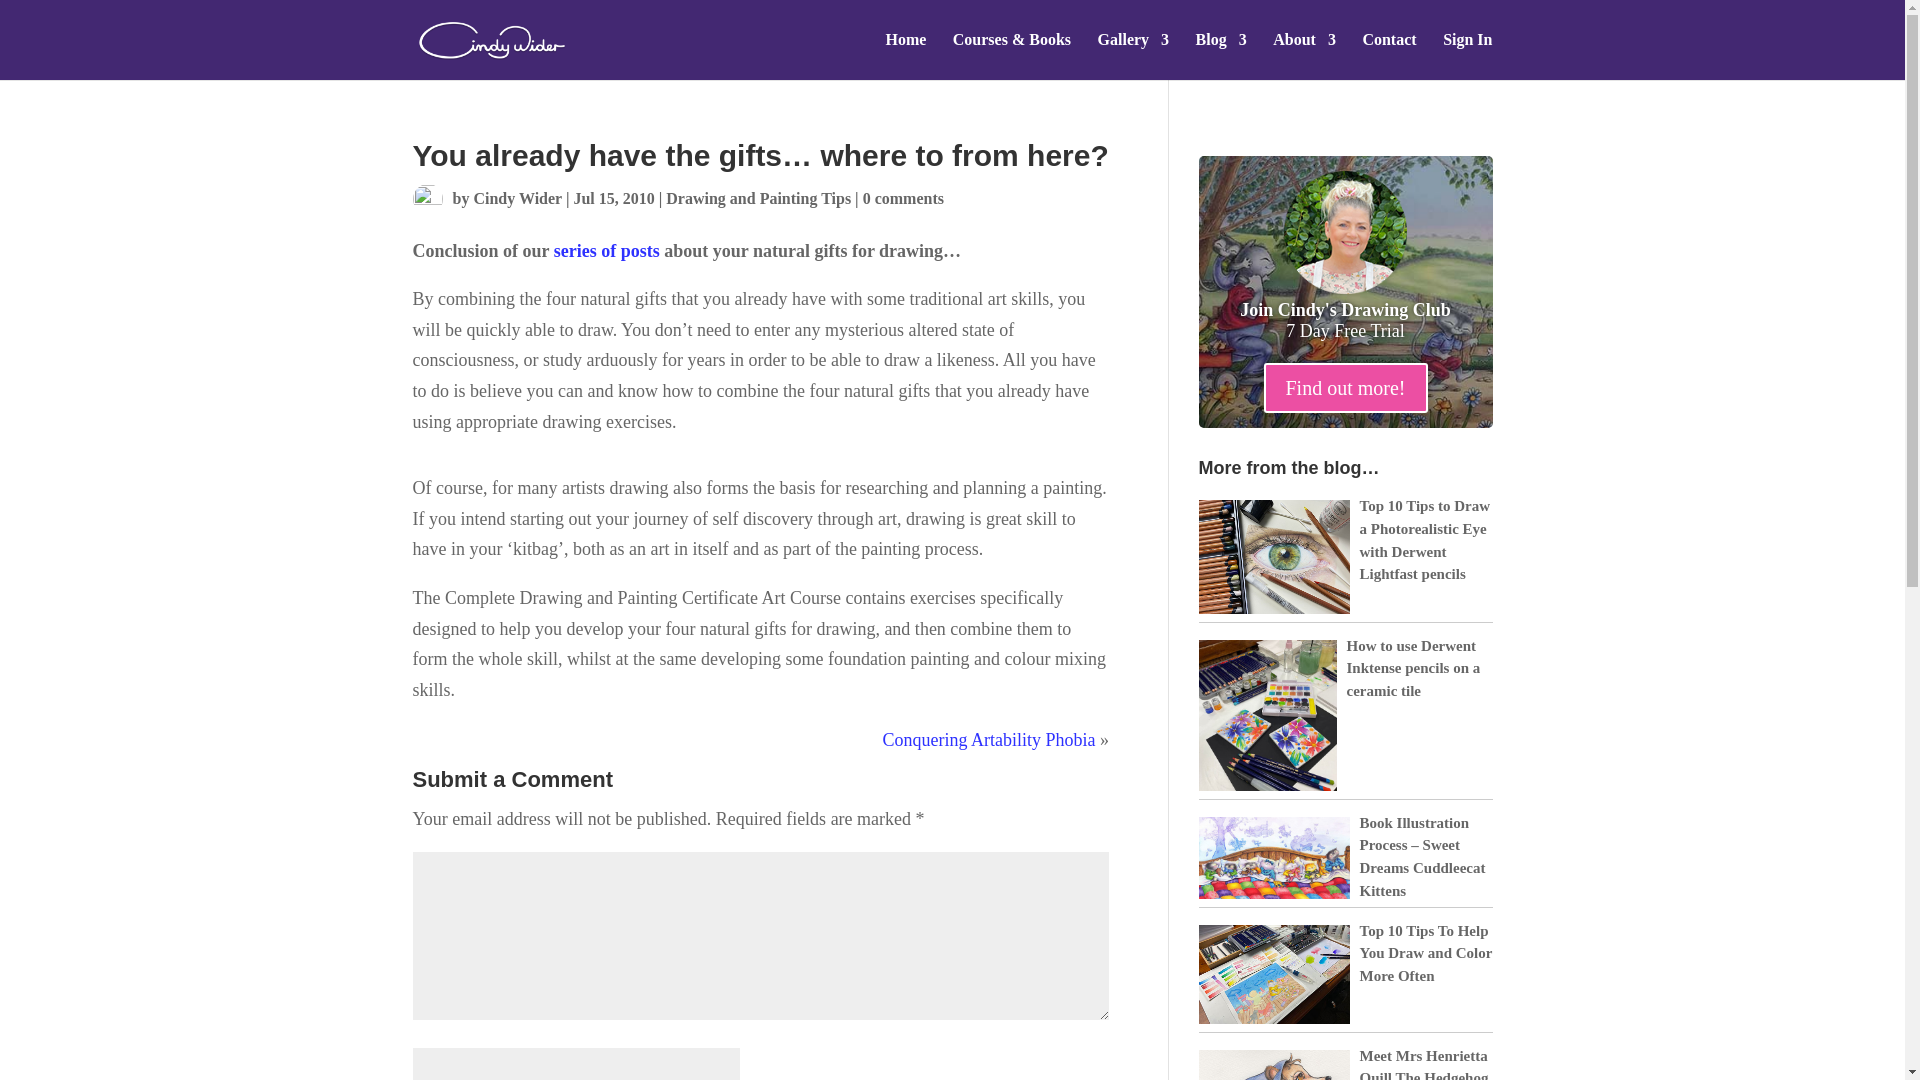 Image resolution: width=1920 pixels, height=1080 pixels. Describe the element at coordinates (1388, 56) in the screenshot. I see `Contact` at that location.